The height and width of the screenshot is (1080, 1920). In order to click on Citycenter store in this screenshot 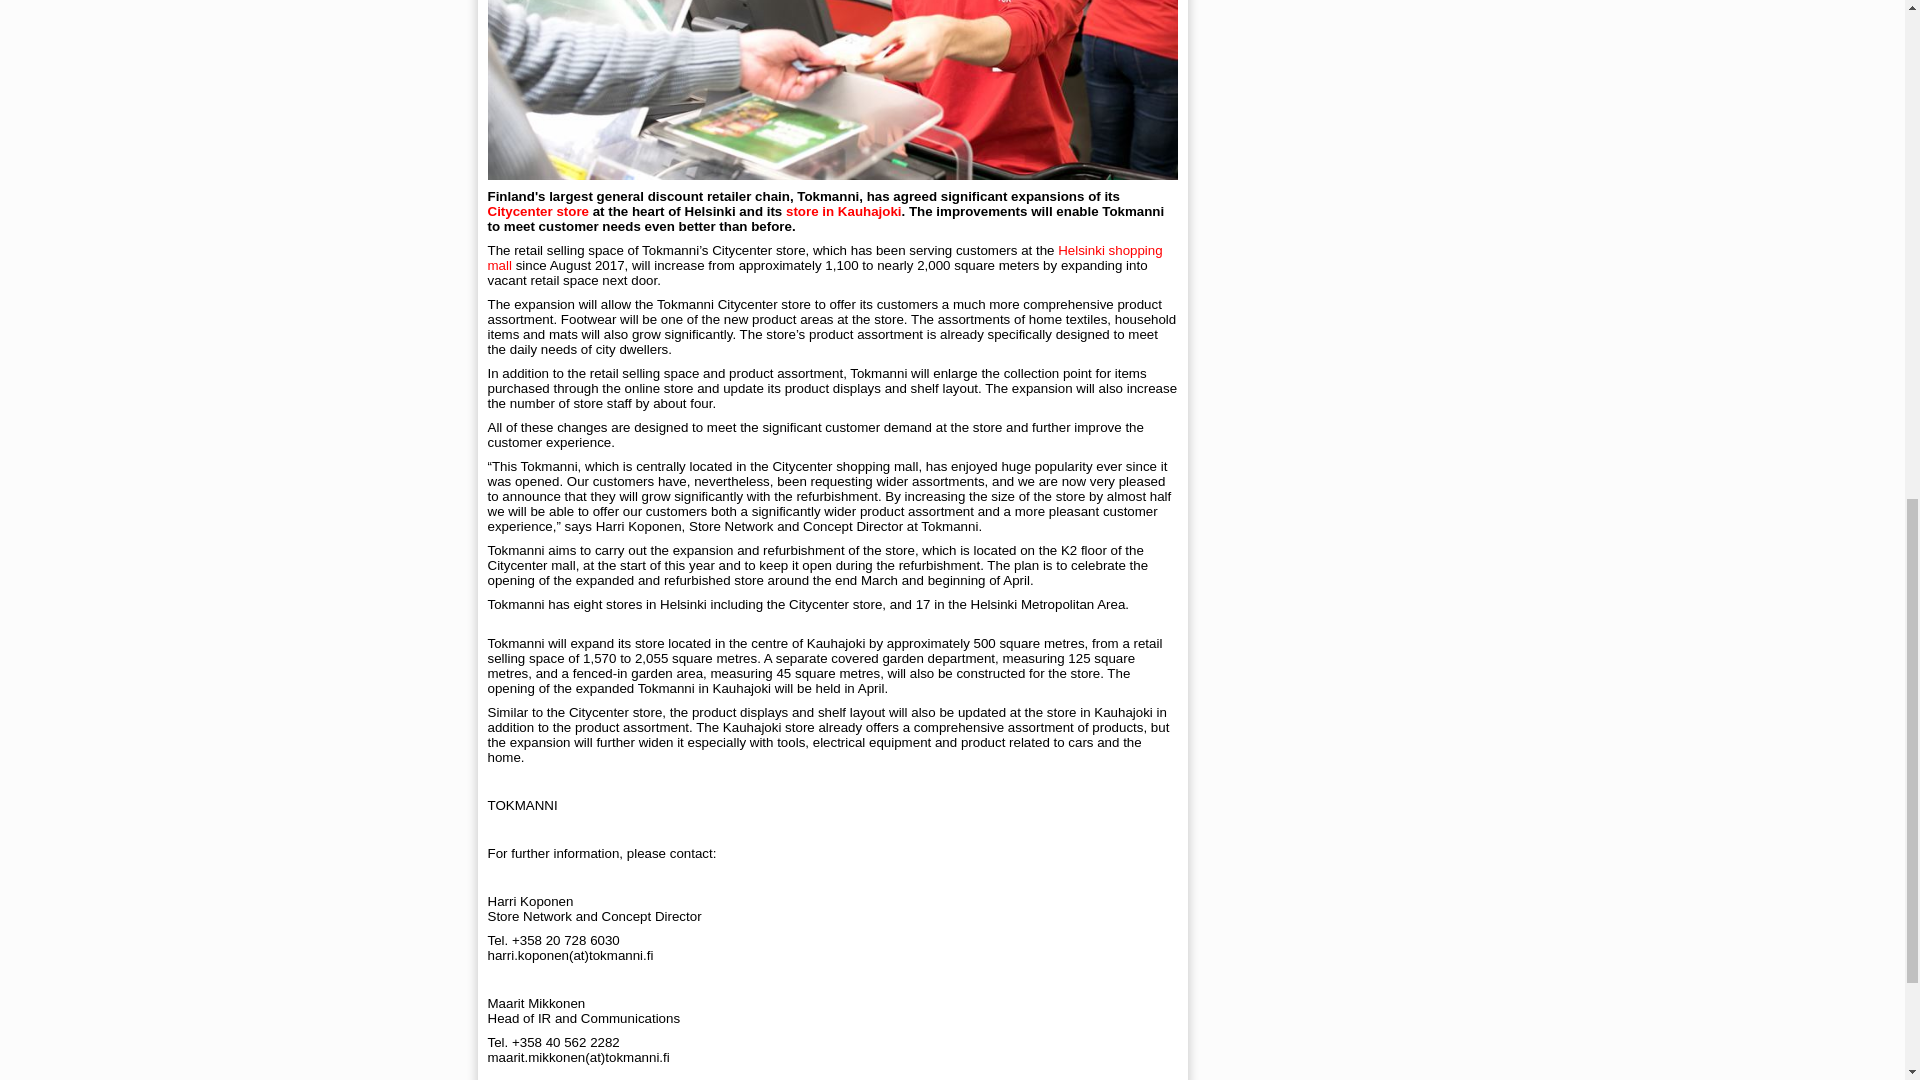, I will do `click(538, 212)`.